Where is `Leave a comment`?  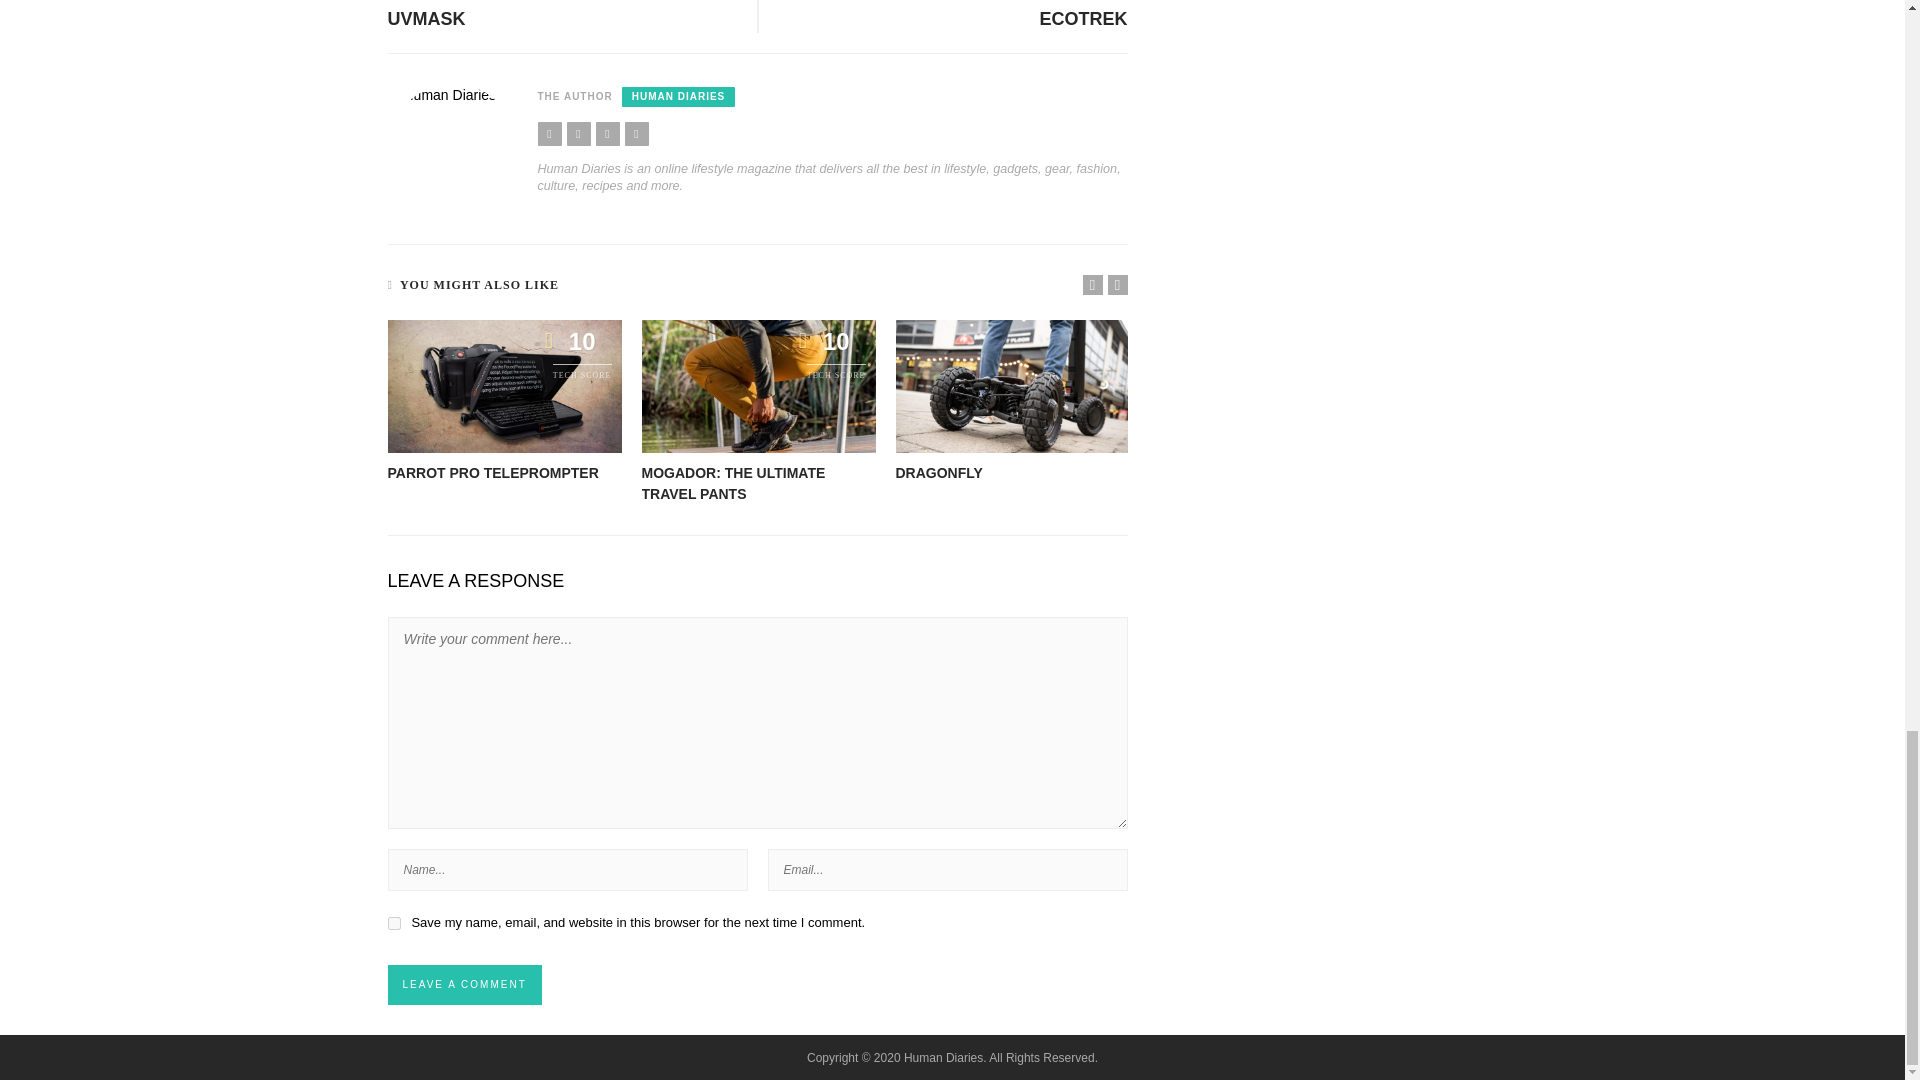
Leave a comment is located at coordinates (464, 985).